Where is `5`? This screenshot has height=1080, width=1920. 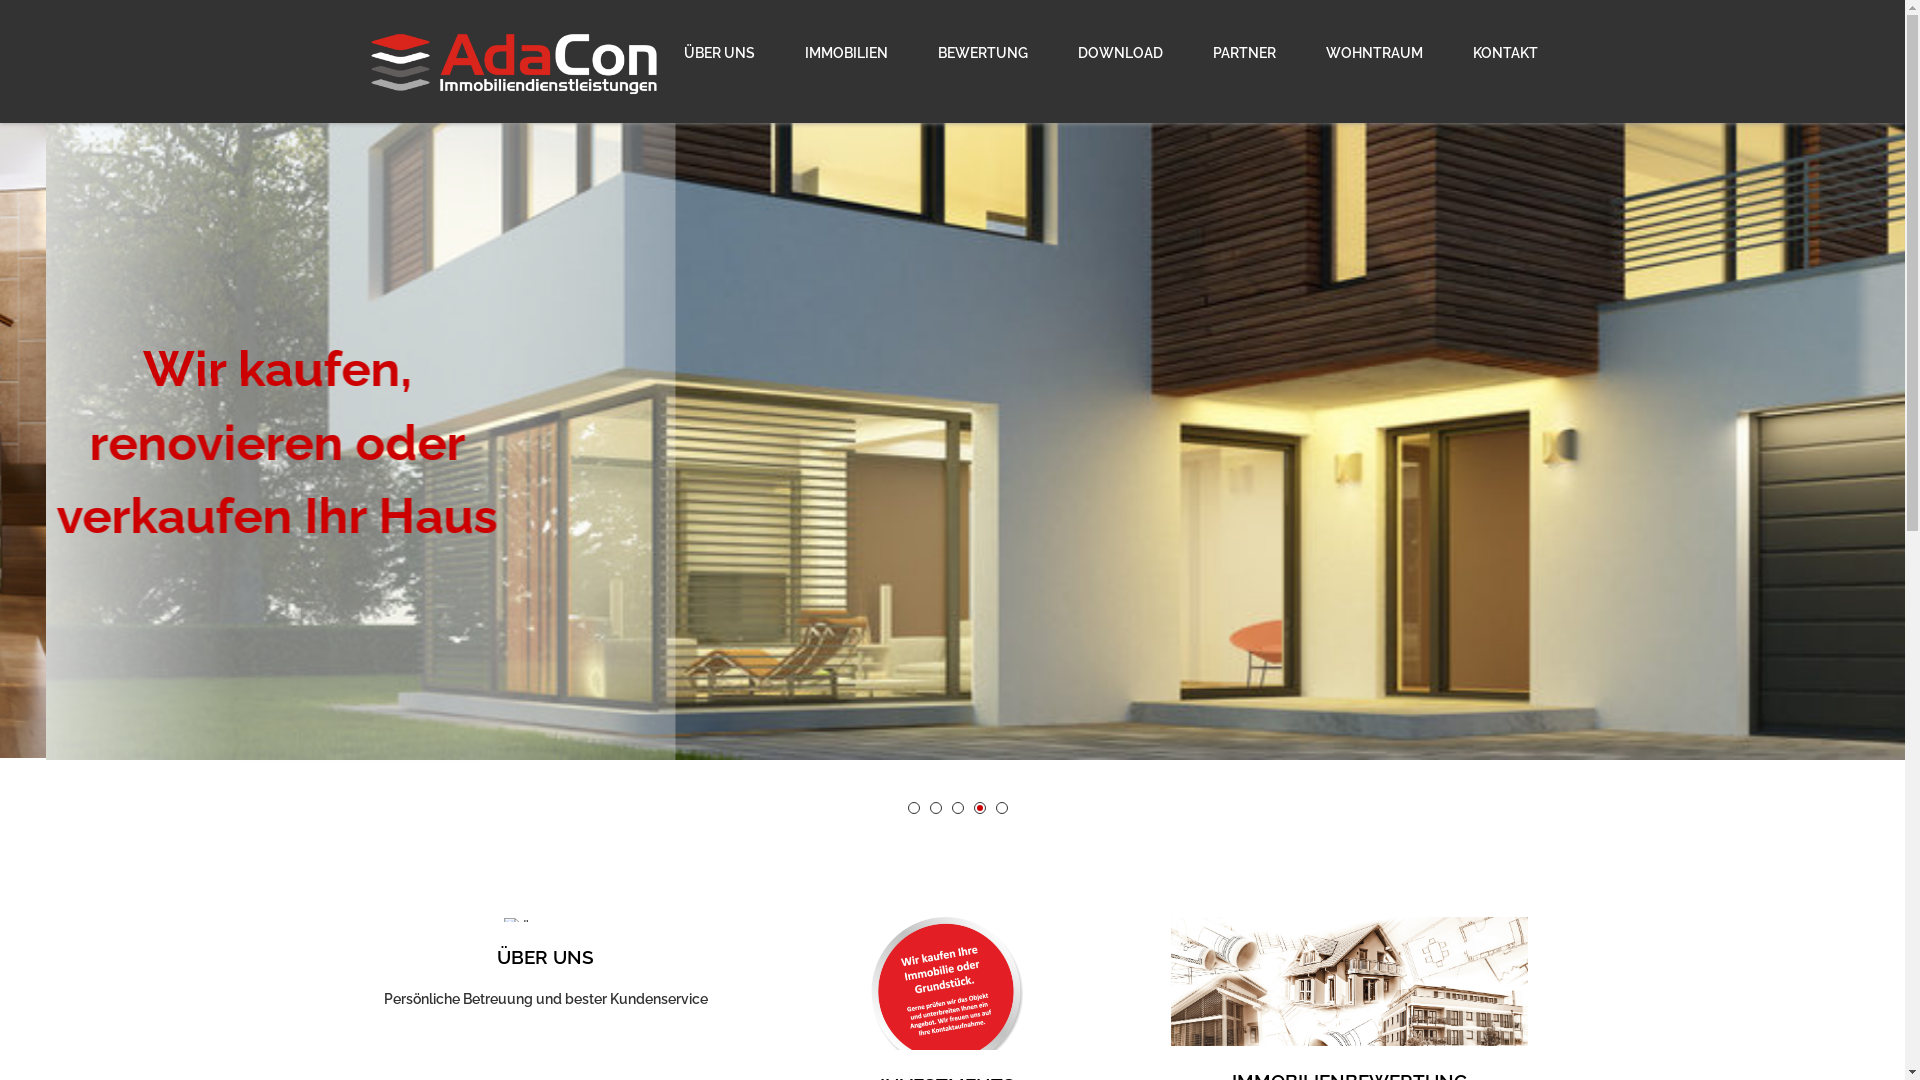 5 is located at coordinates (1002, 808).